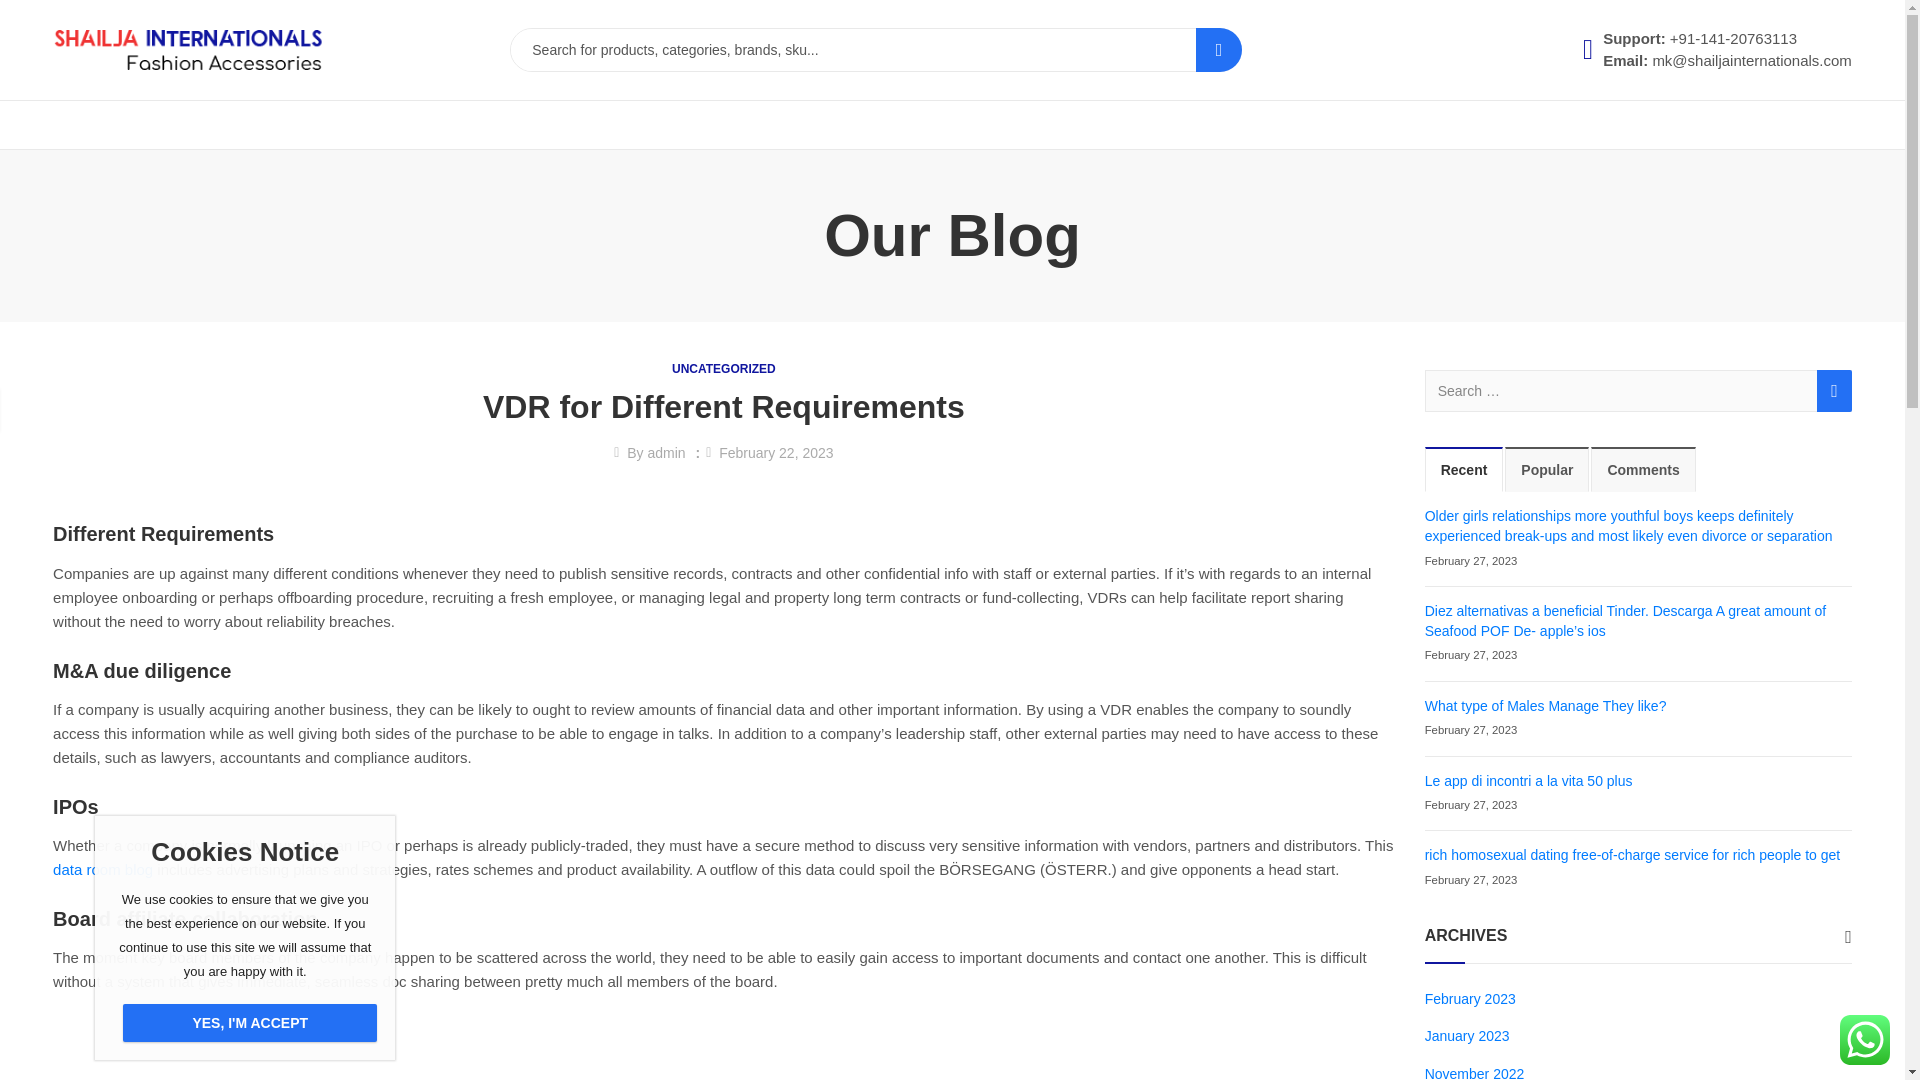 This screenshot has height=1080, width=1920. What do you see at coordinates (666, 452) in the screenshot?
I see `admin` at bounding box center [666, 452].